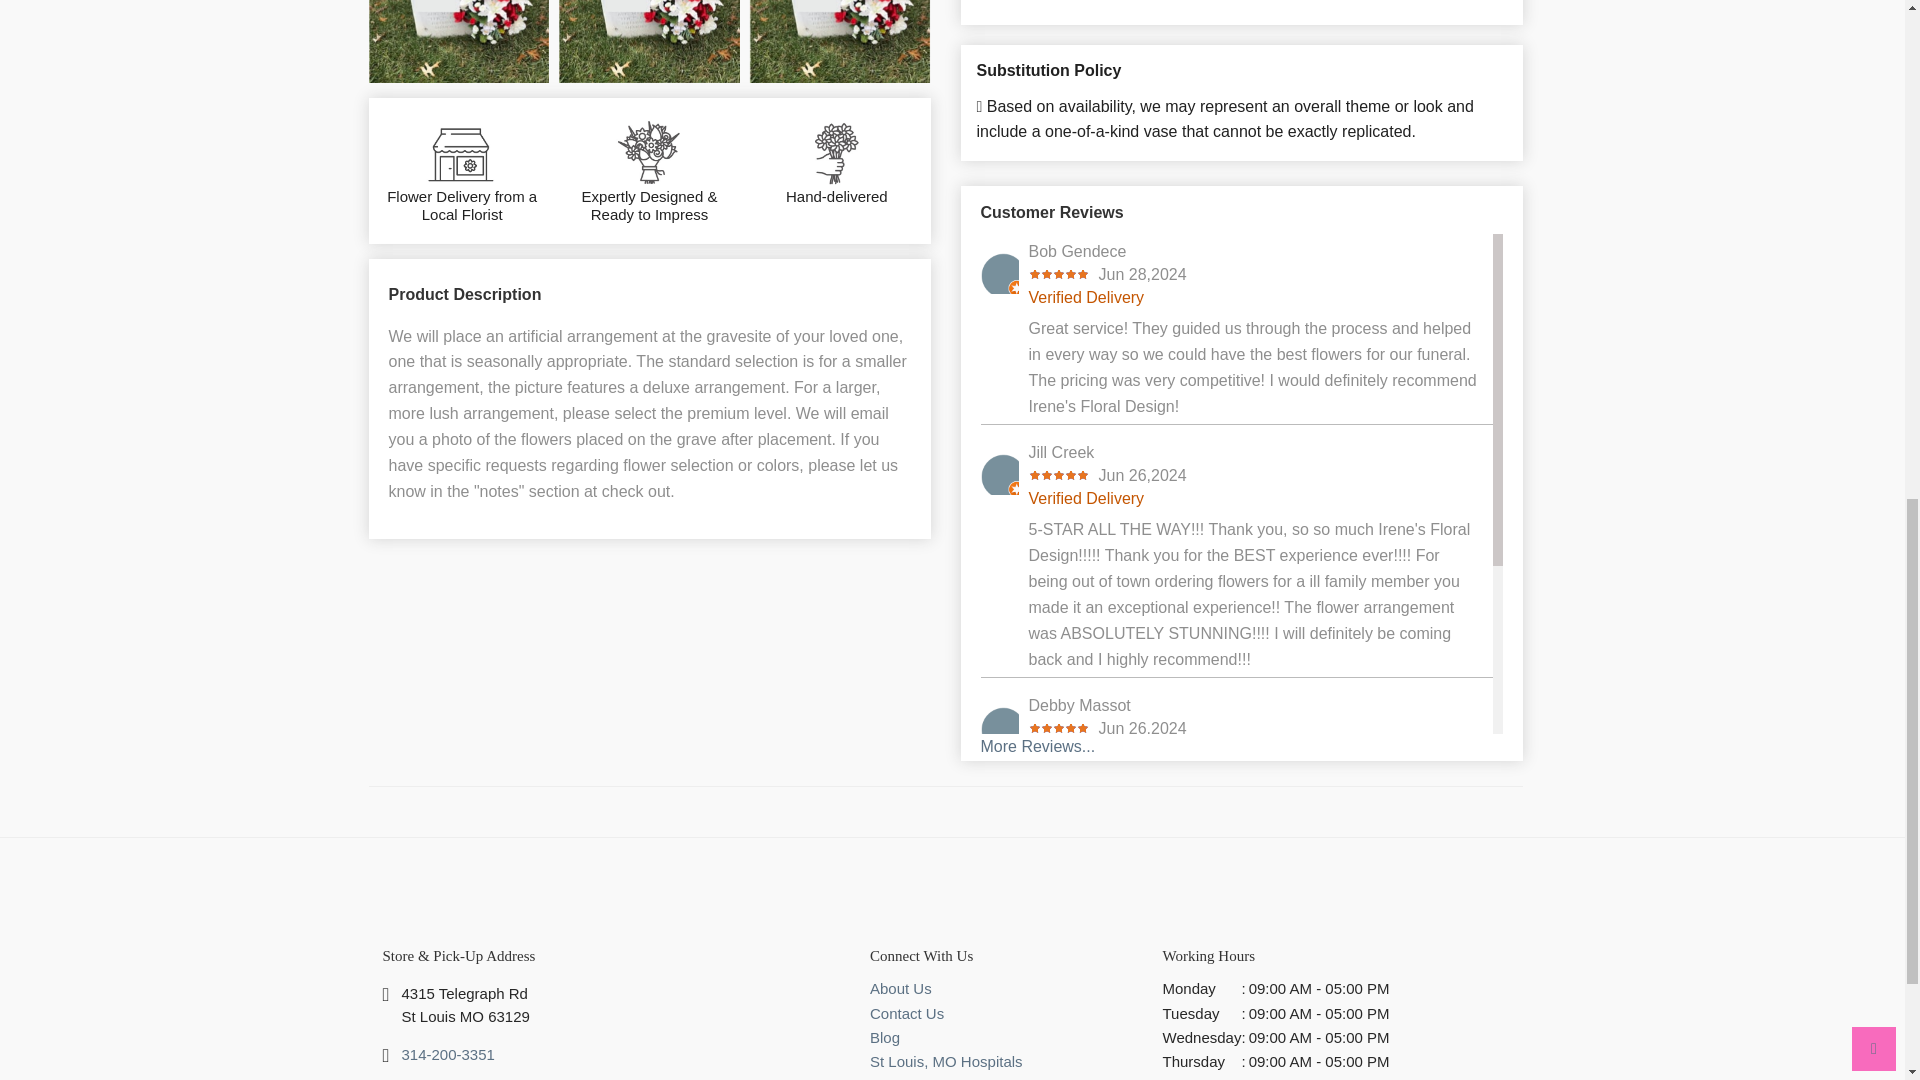 This screenshot has height=1080, width=1920. Describe the element at coordinates (648, 41) in the screenshot. I see `Artificial Grave Floral Arrangement Flower Arrangement` at that location.